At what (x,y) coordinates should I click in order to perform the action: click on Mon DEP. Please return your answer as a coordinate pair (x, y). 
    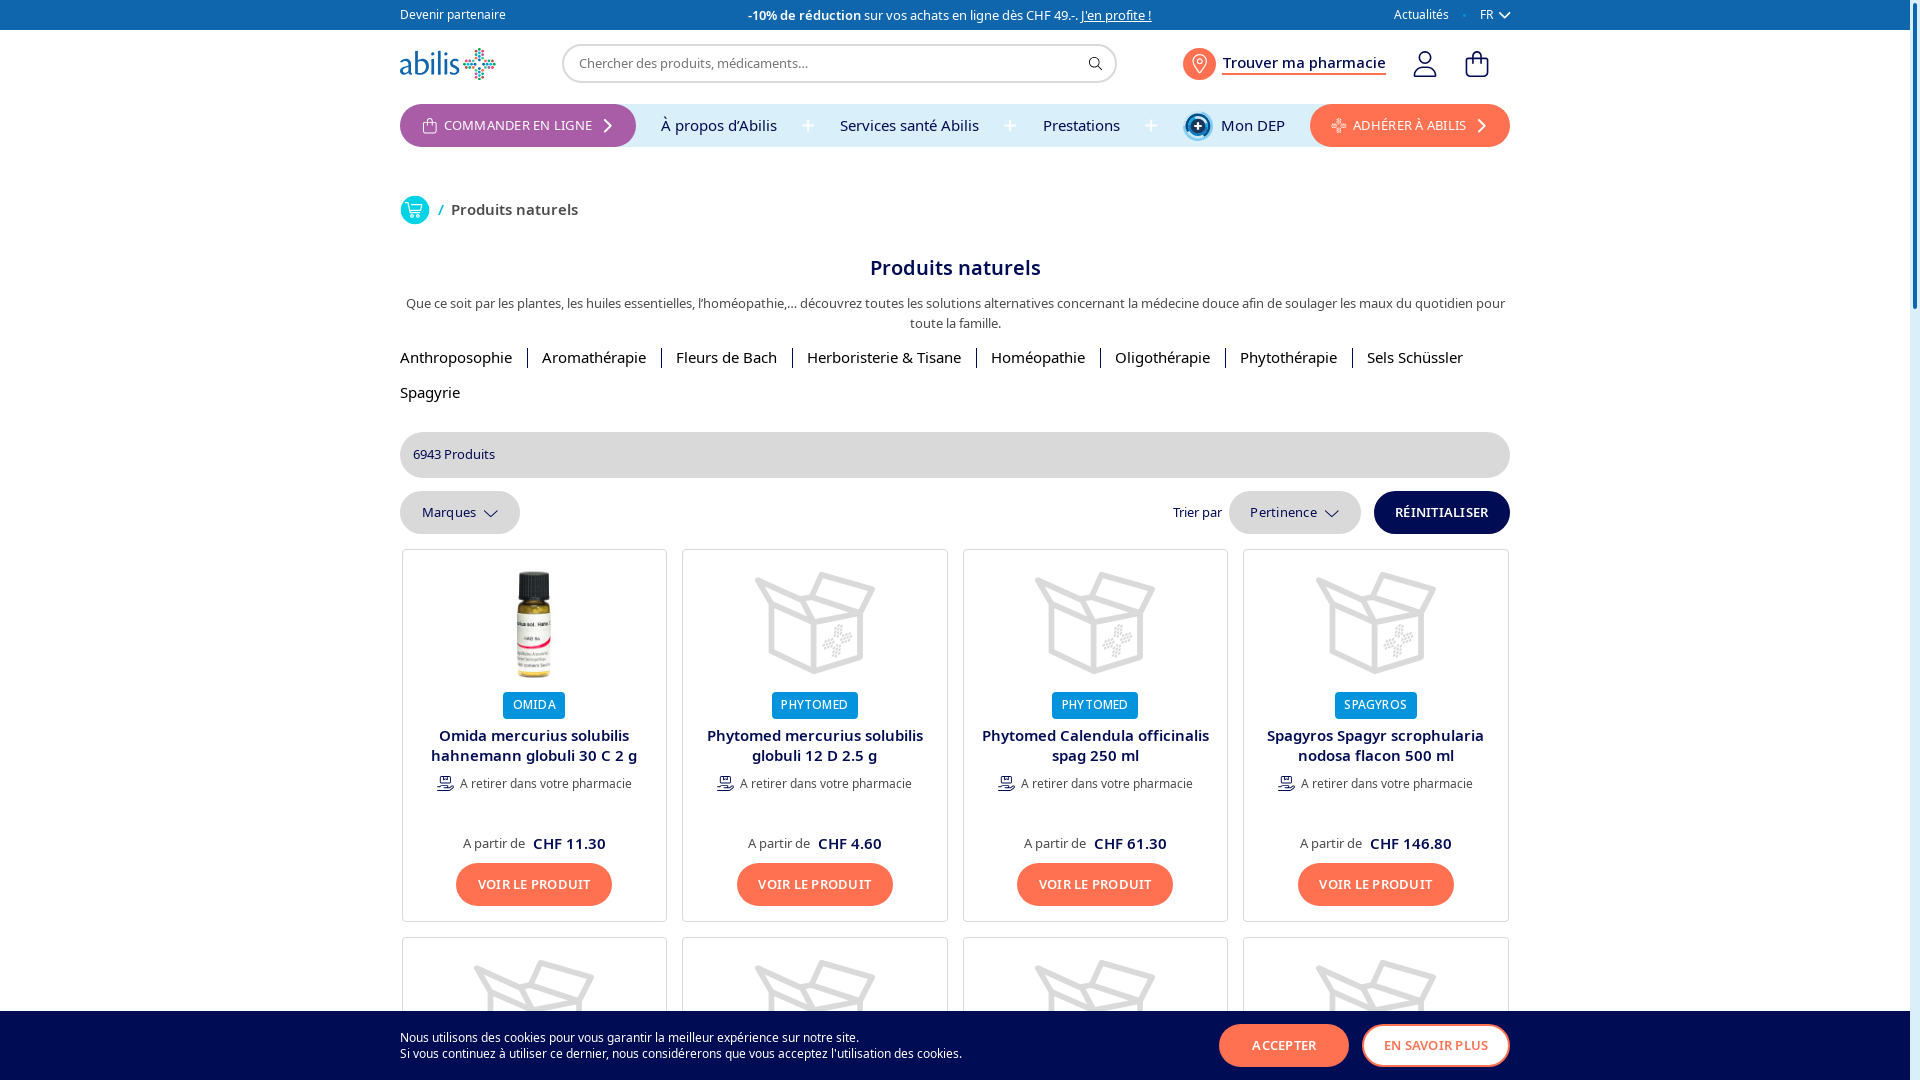
    Looking at the image, I should click on (1234, 126).